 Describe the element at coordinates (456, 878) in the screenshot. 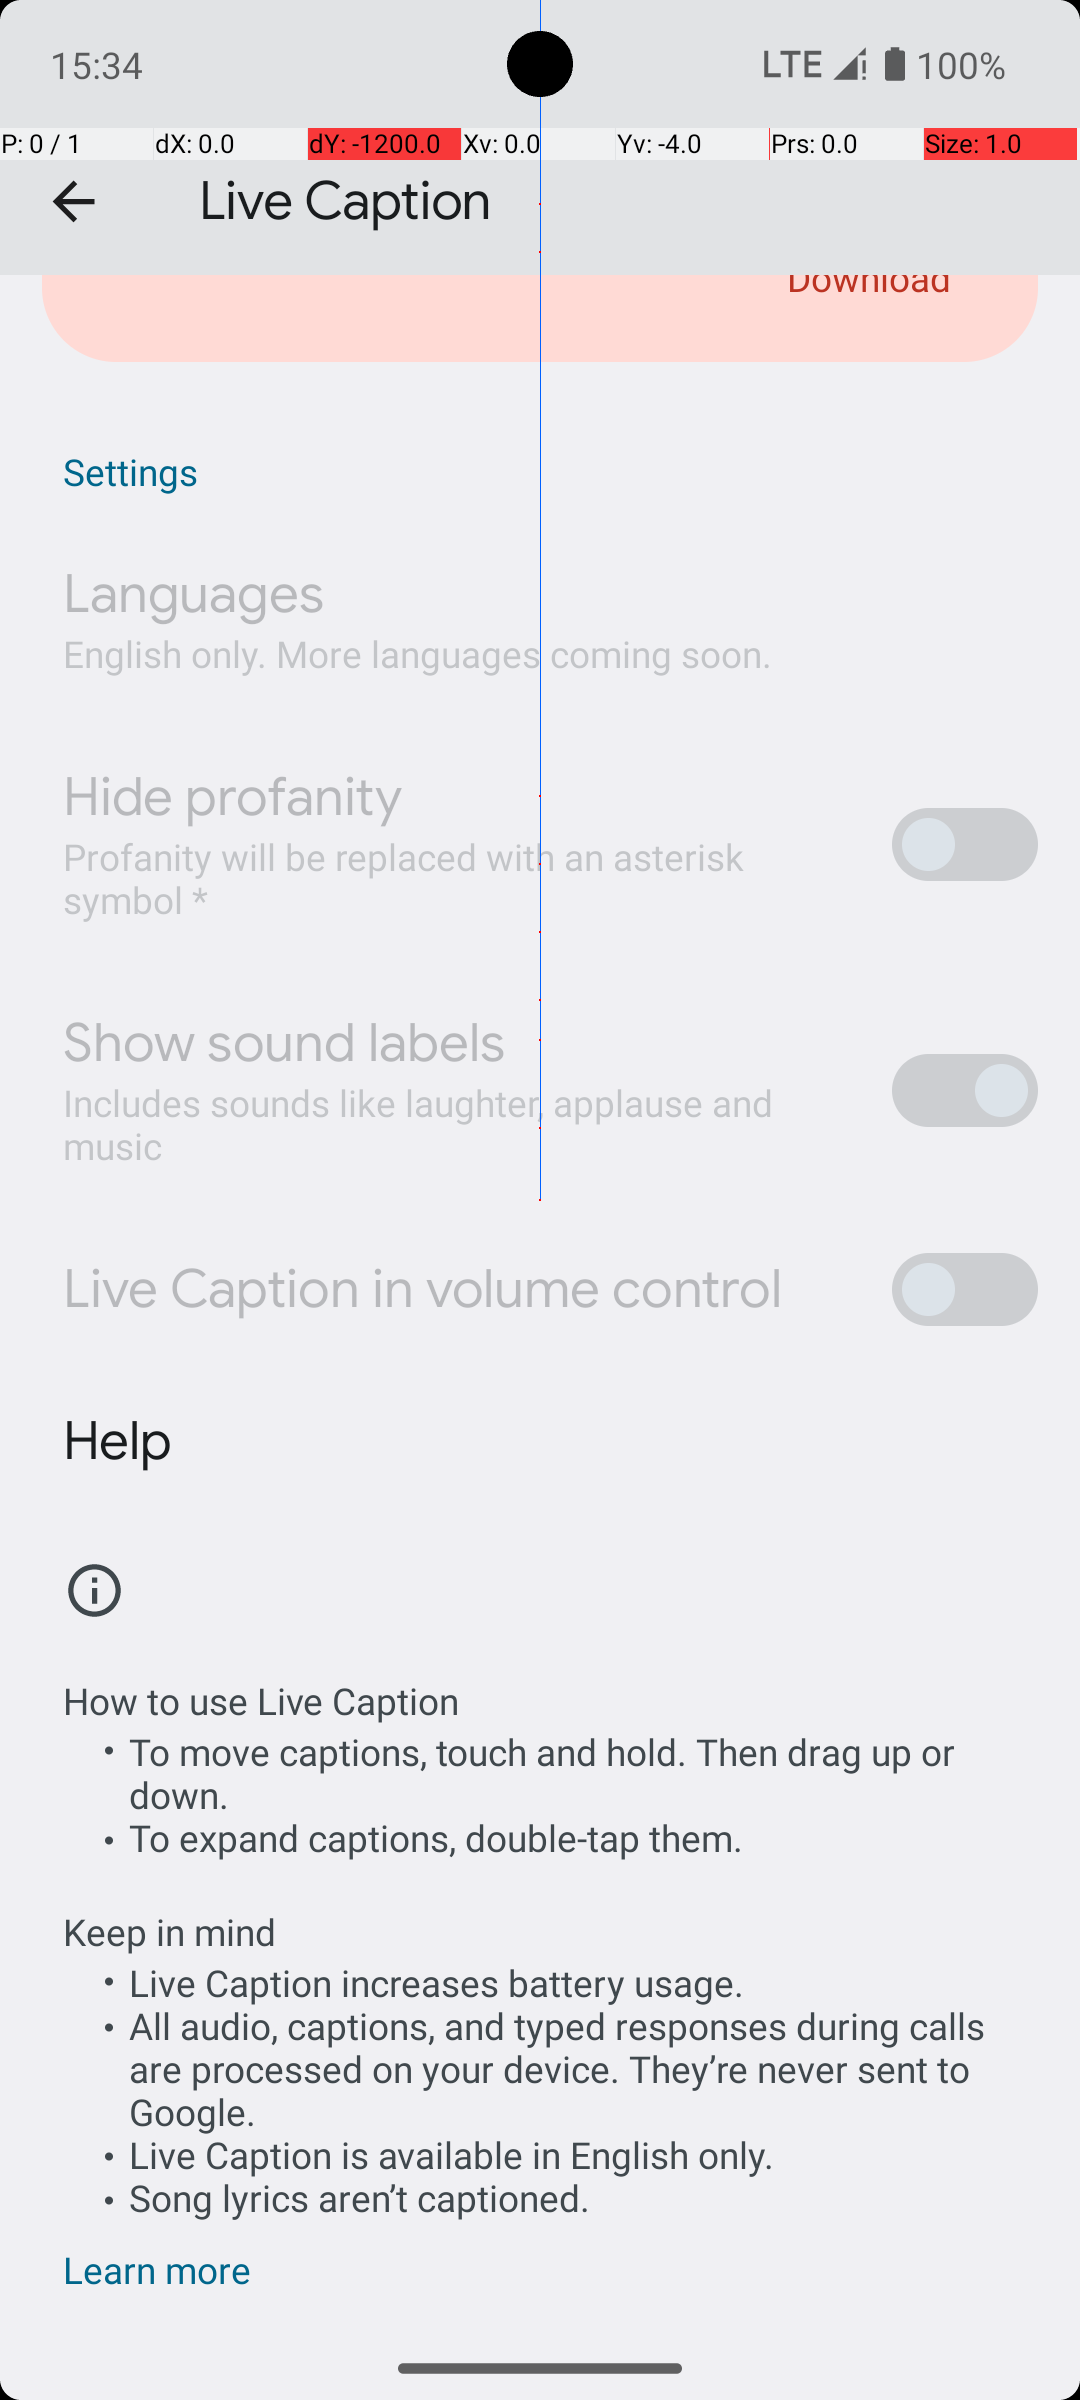

I see `Profanity will be replaced with an asterisk symbol *` at that location.